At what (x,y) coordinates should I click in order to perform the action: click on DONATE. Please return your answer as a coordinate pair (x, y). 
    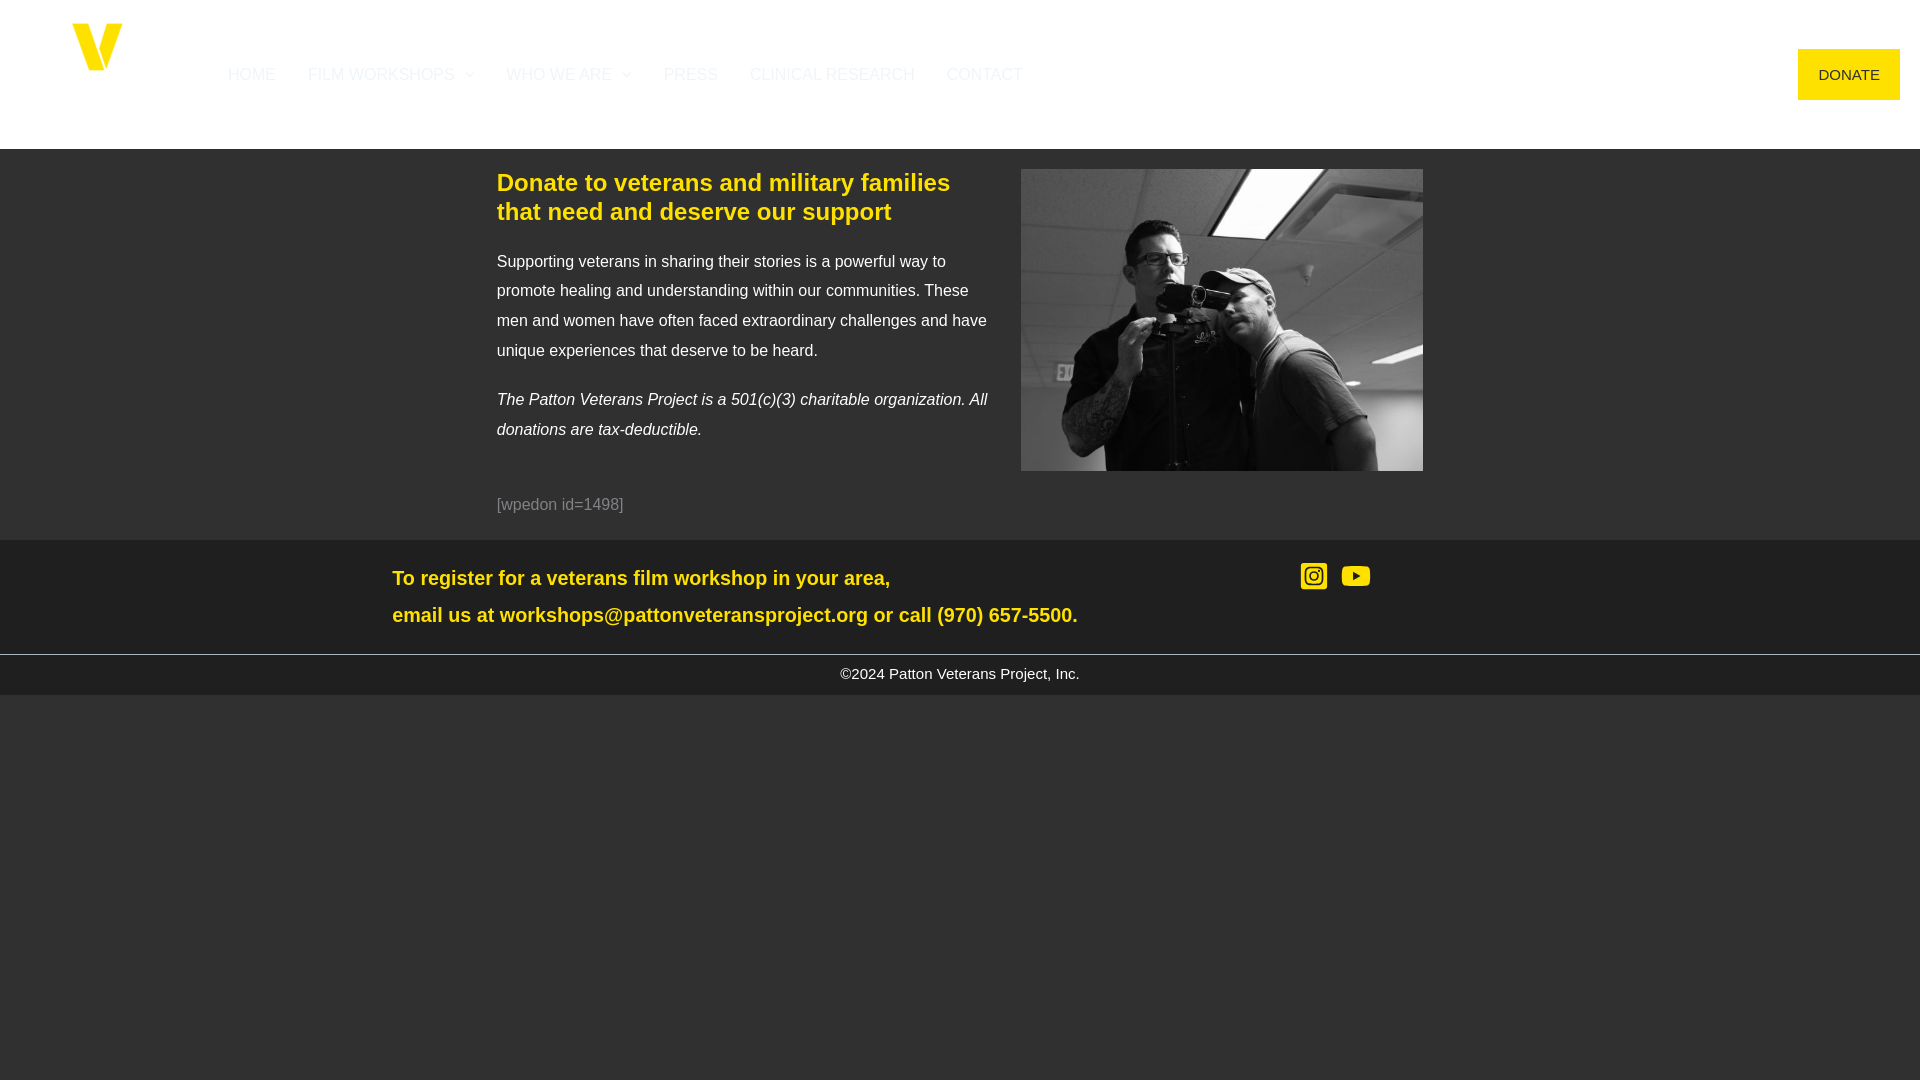
    Looking at the image, I should click on (1848, 74).